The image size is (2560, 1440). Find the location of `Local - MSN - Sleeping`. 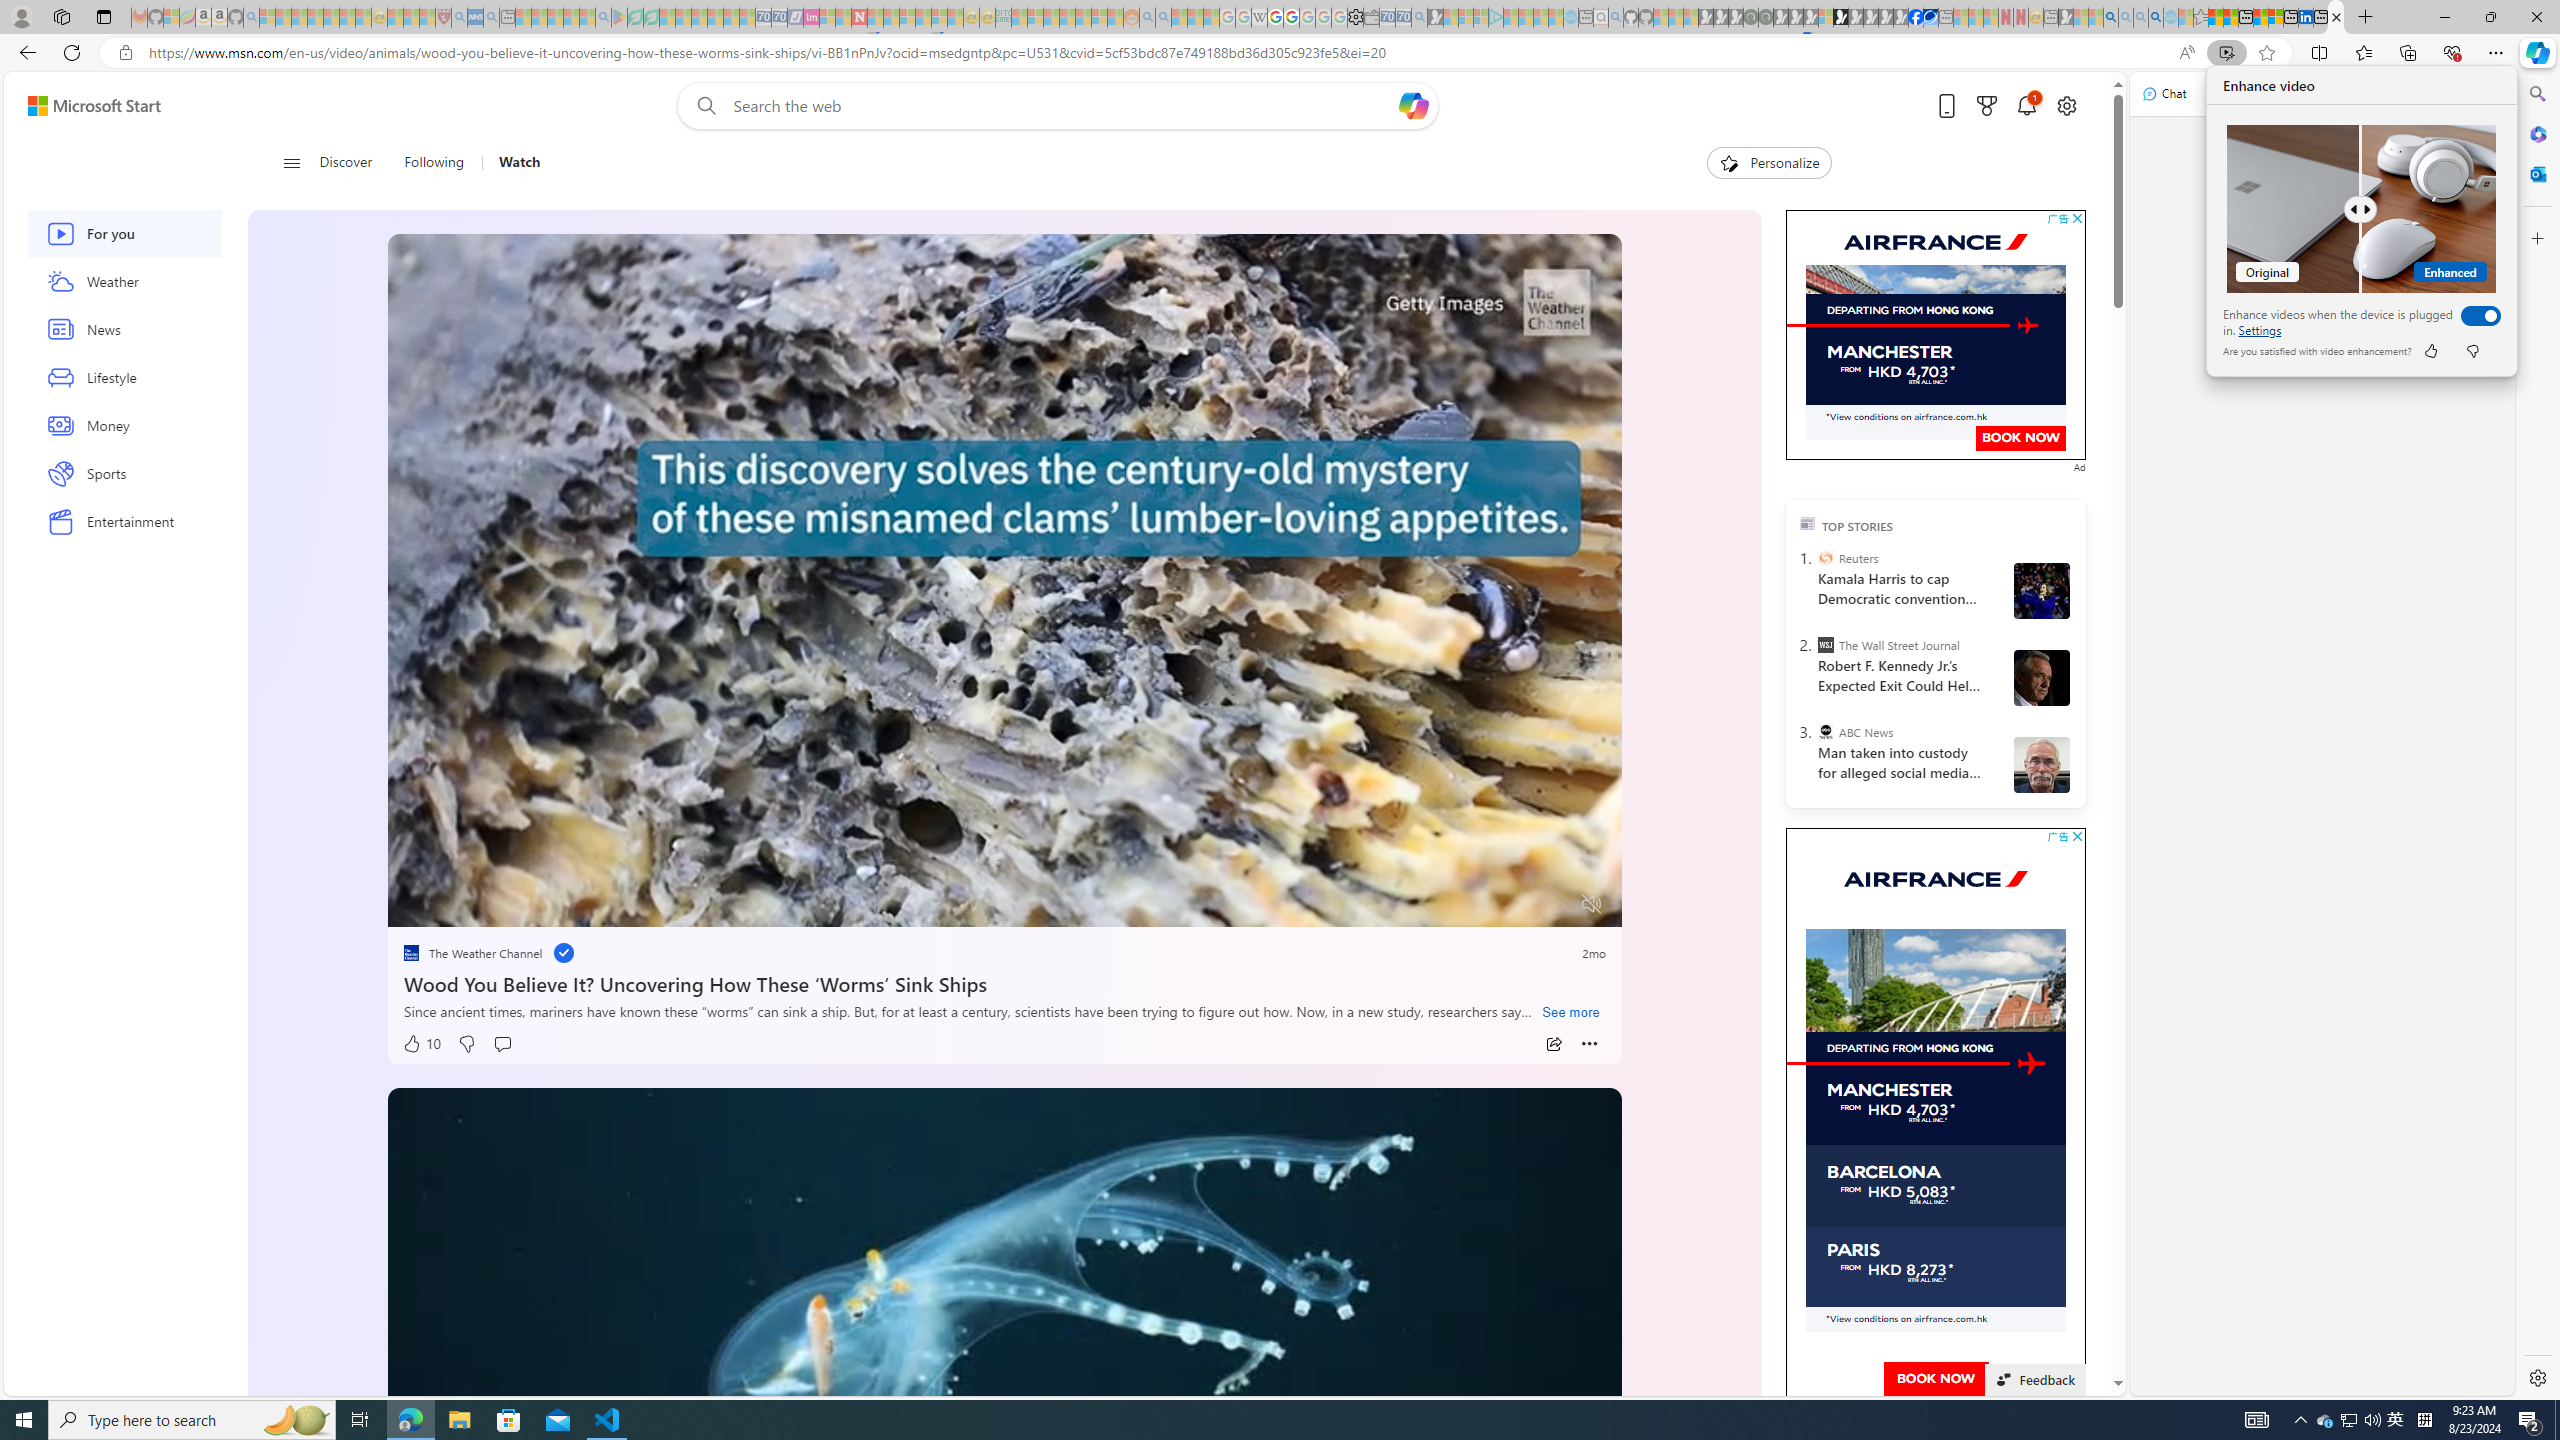

Local - MSN - Sleeping is located at coordinates (427, 17).